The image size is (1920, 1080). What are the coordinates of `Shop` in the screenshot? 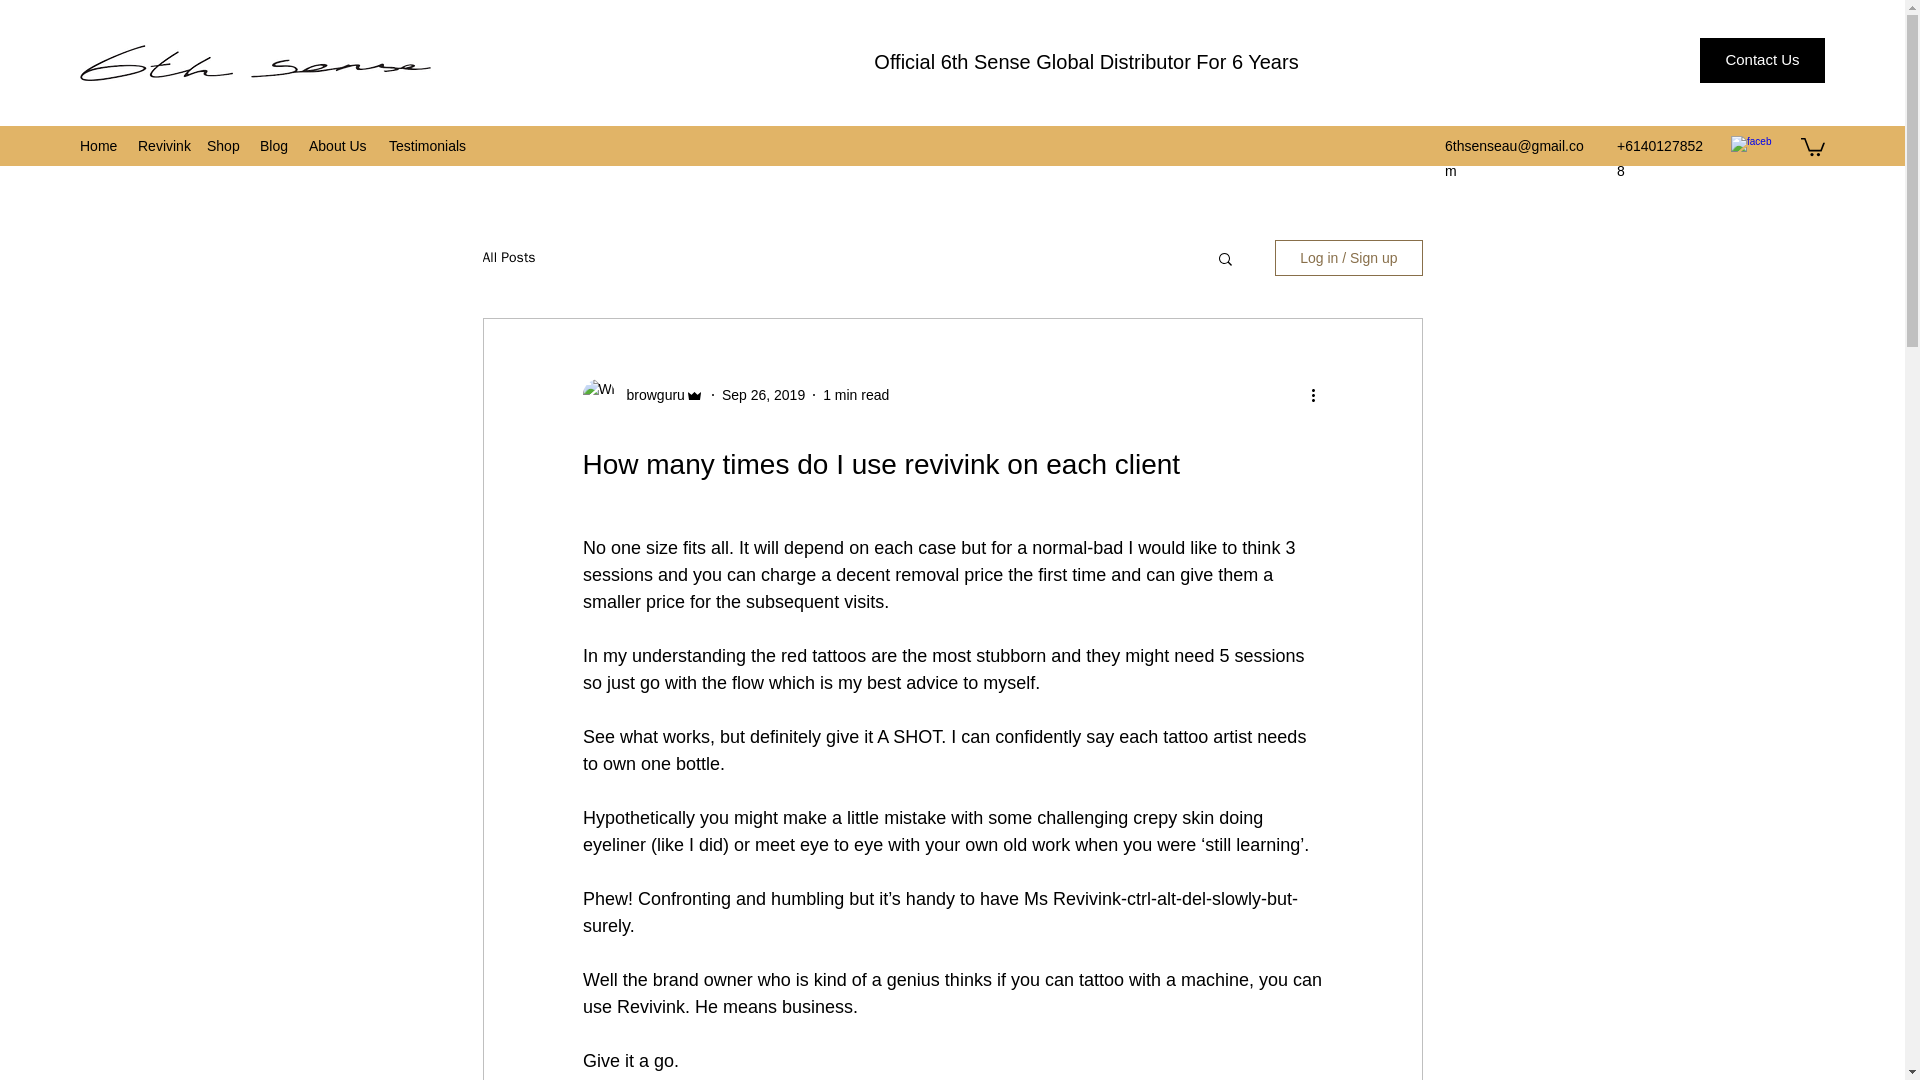 It's located at (223, 145).